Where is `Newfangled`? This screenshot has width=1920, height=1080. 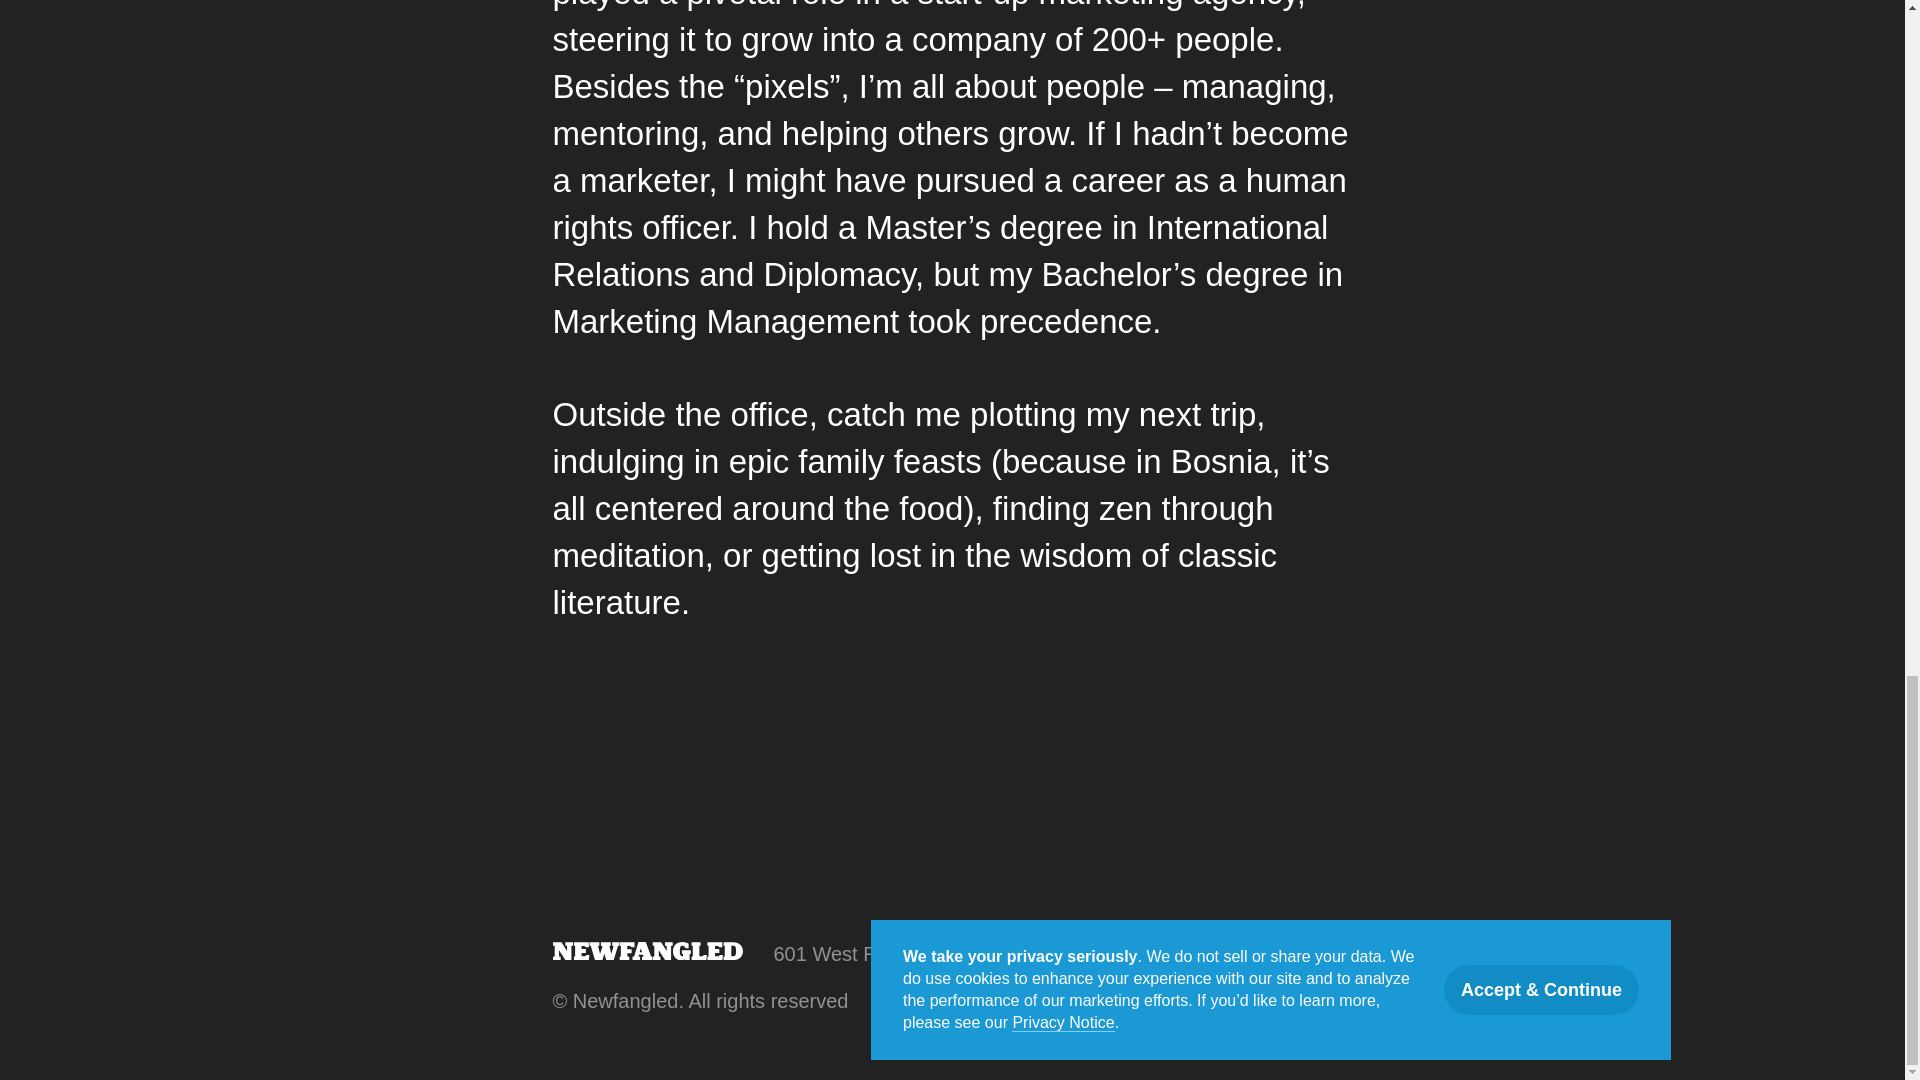
Newfangled is located at coordinates (646, 950).